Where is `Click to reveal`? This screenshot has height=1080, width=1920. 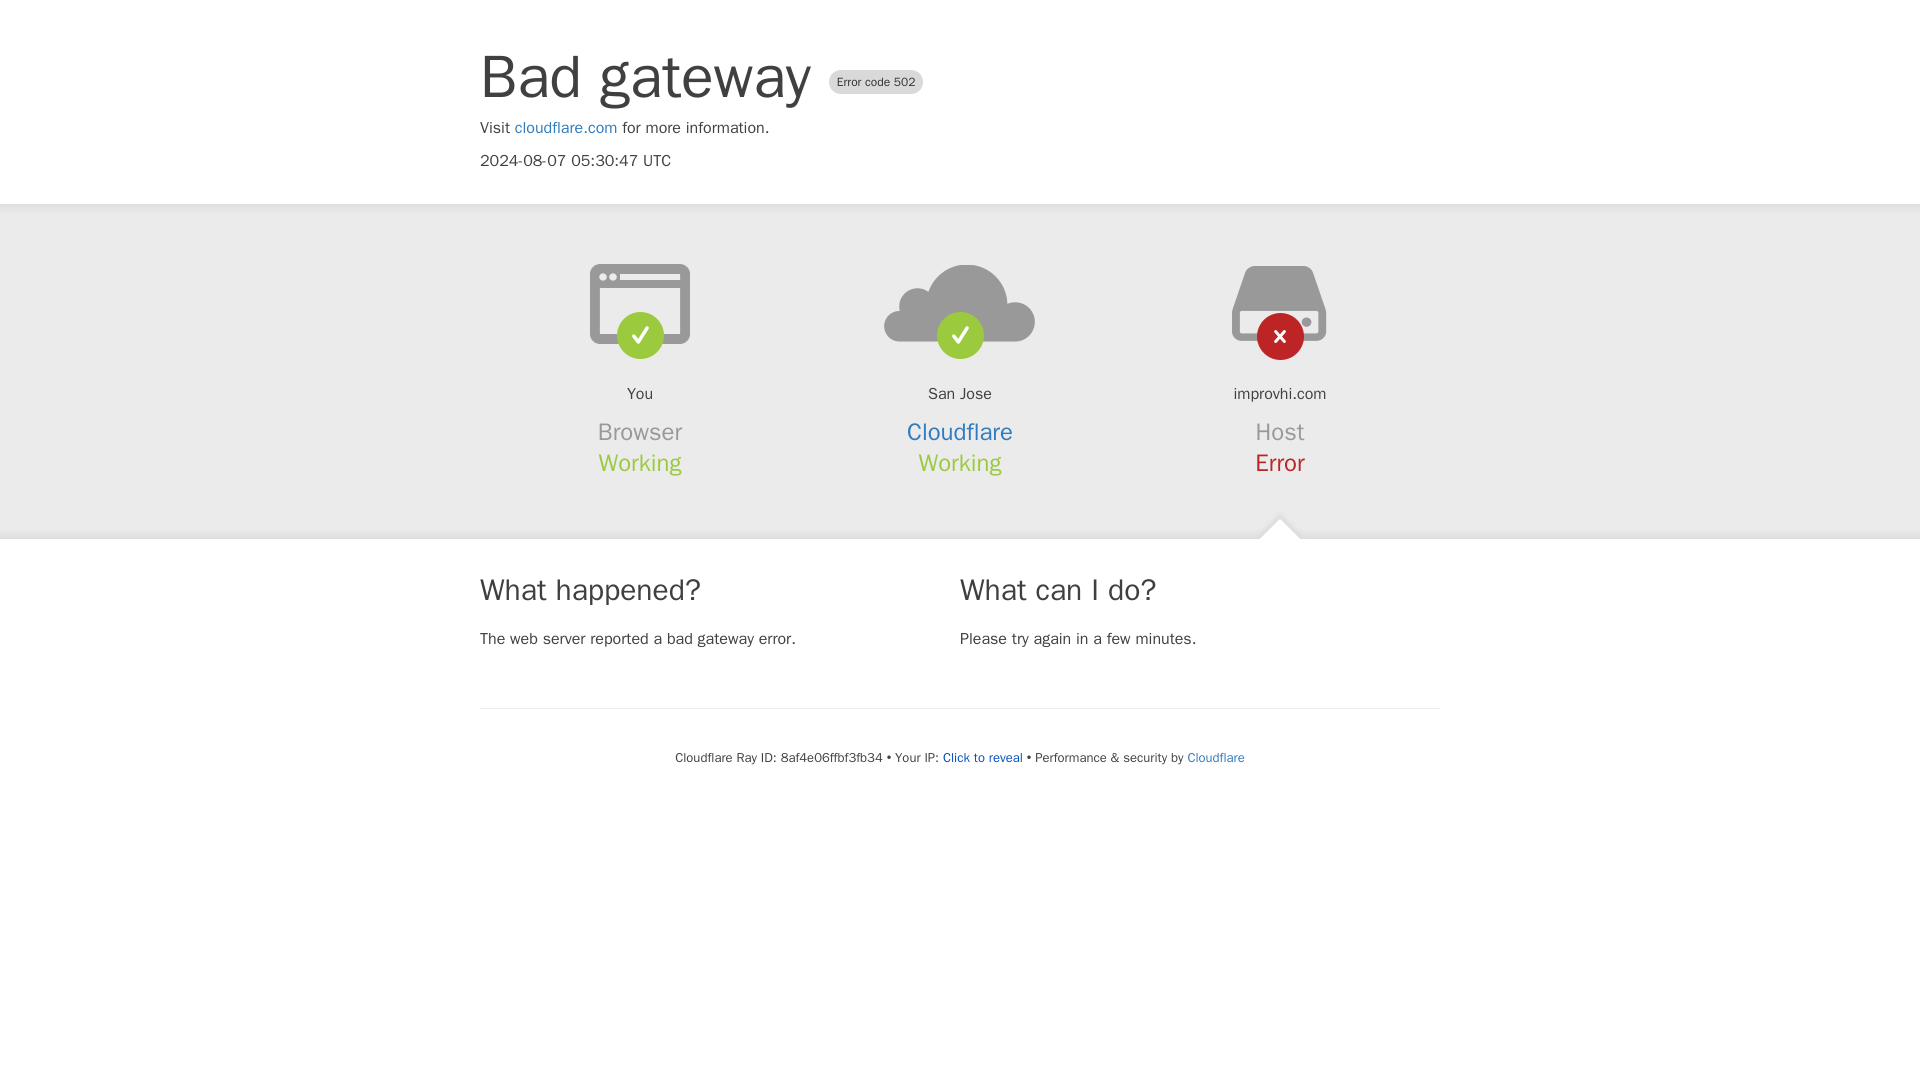 Click to reveal is located at coordinates (982, 758).